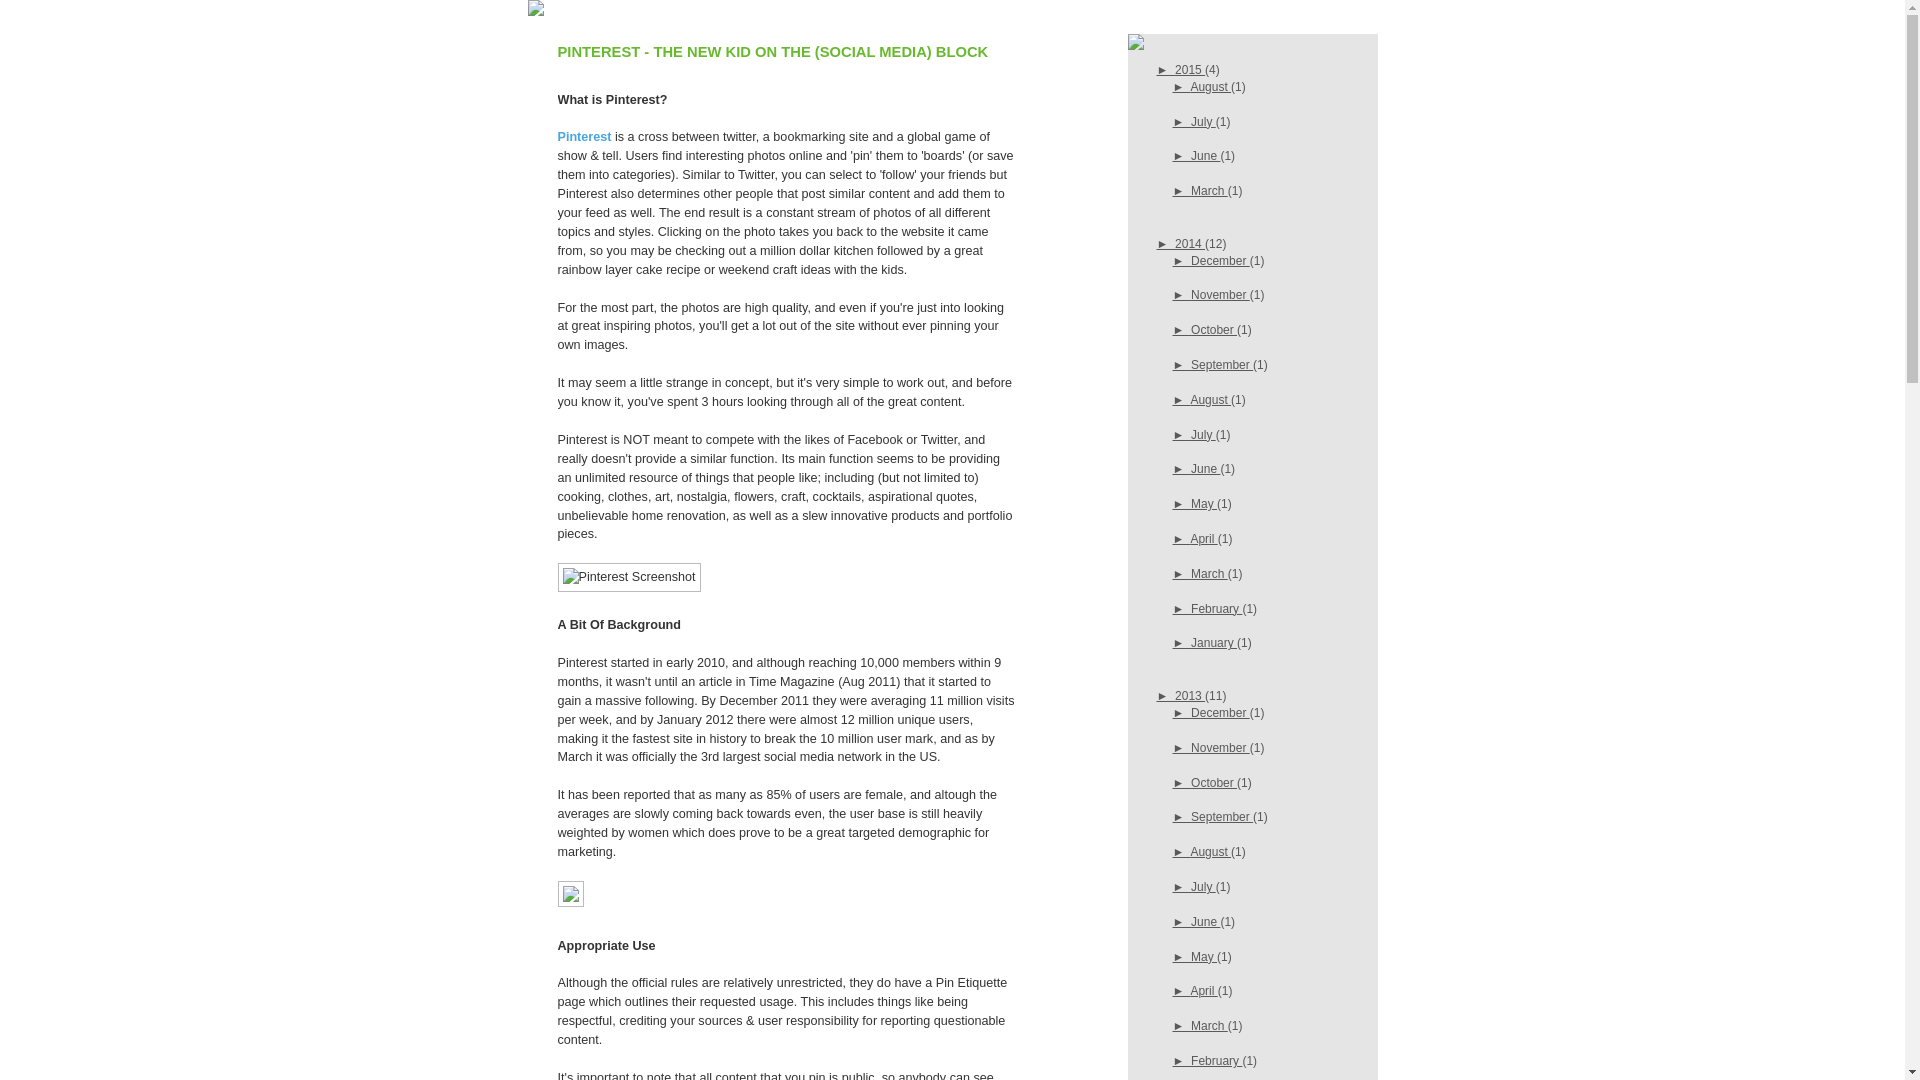 Image resolution: width=1920 pixels, height=1080 pixels. What do you see at coordinates (1222, 365) in the screenshot?
I see `September` at bounding box center [1222, 365].